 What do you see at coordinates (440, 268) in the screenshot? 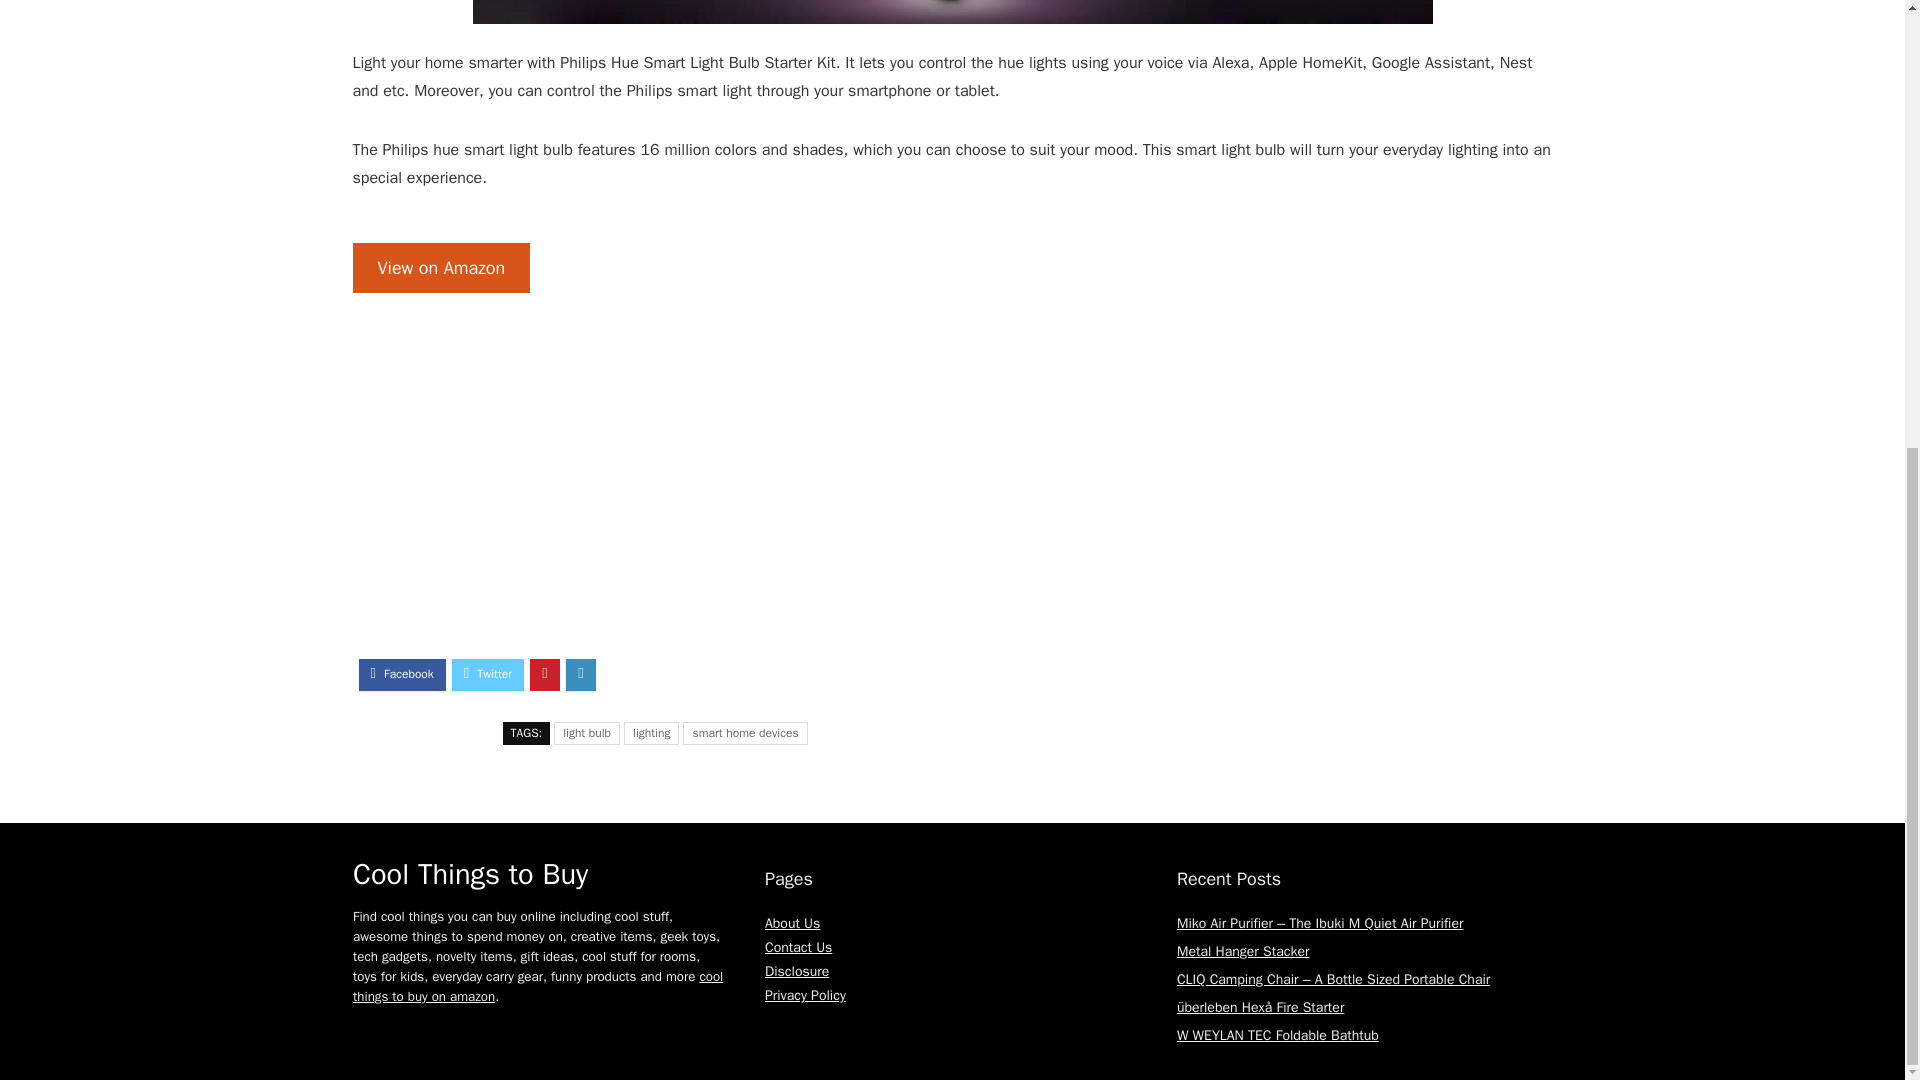
I see `View on Amazon` at bounding box center [440, 268].